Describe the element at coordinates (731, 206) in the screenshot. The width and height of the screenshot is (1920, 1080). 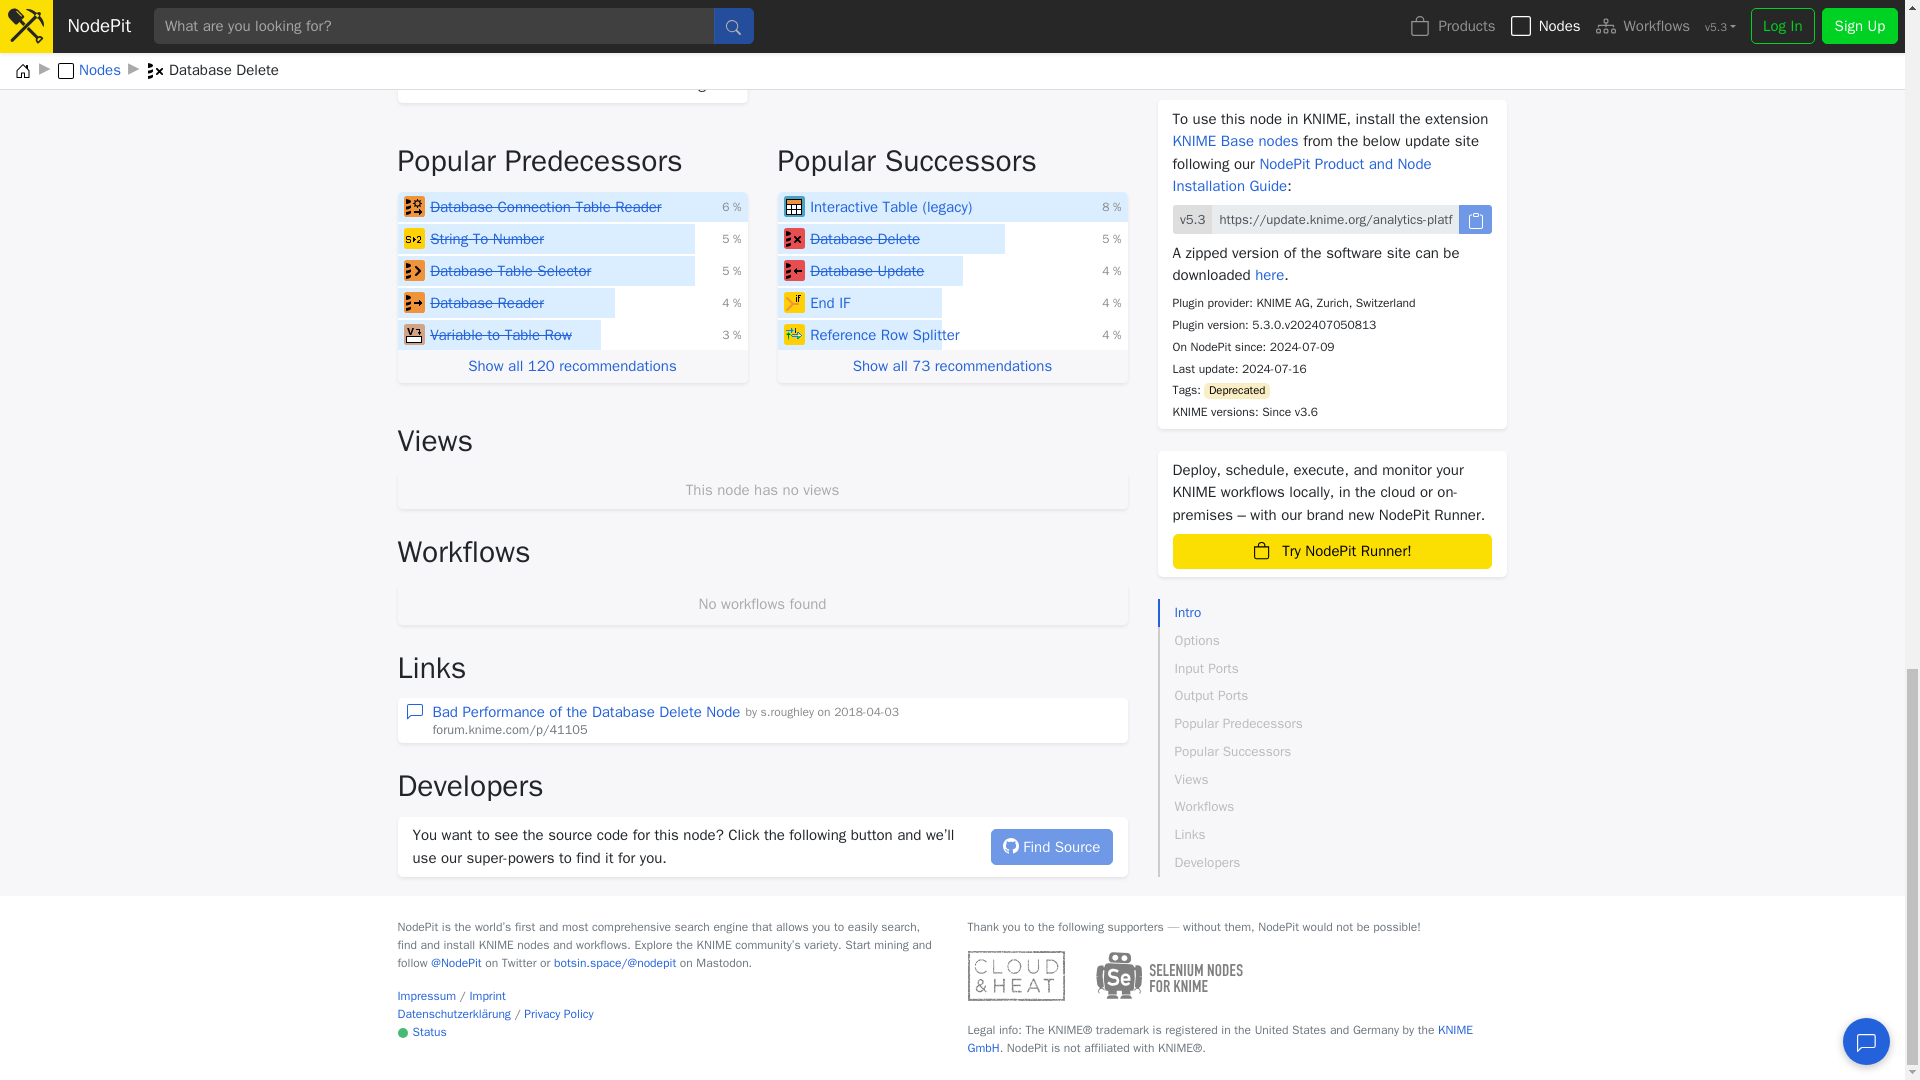
I see `Absolute count: 26 x` at that location.